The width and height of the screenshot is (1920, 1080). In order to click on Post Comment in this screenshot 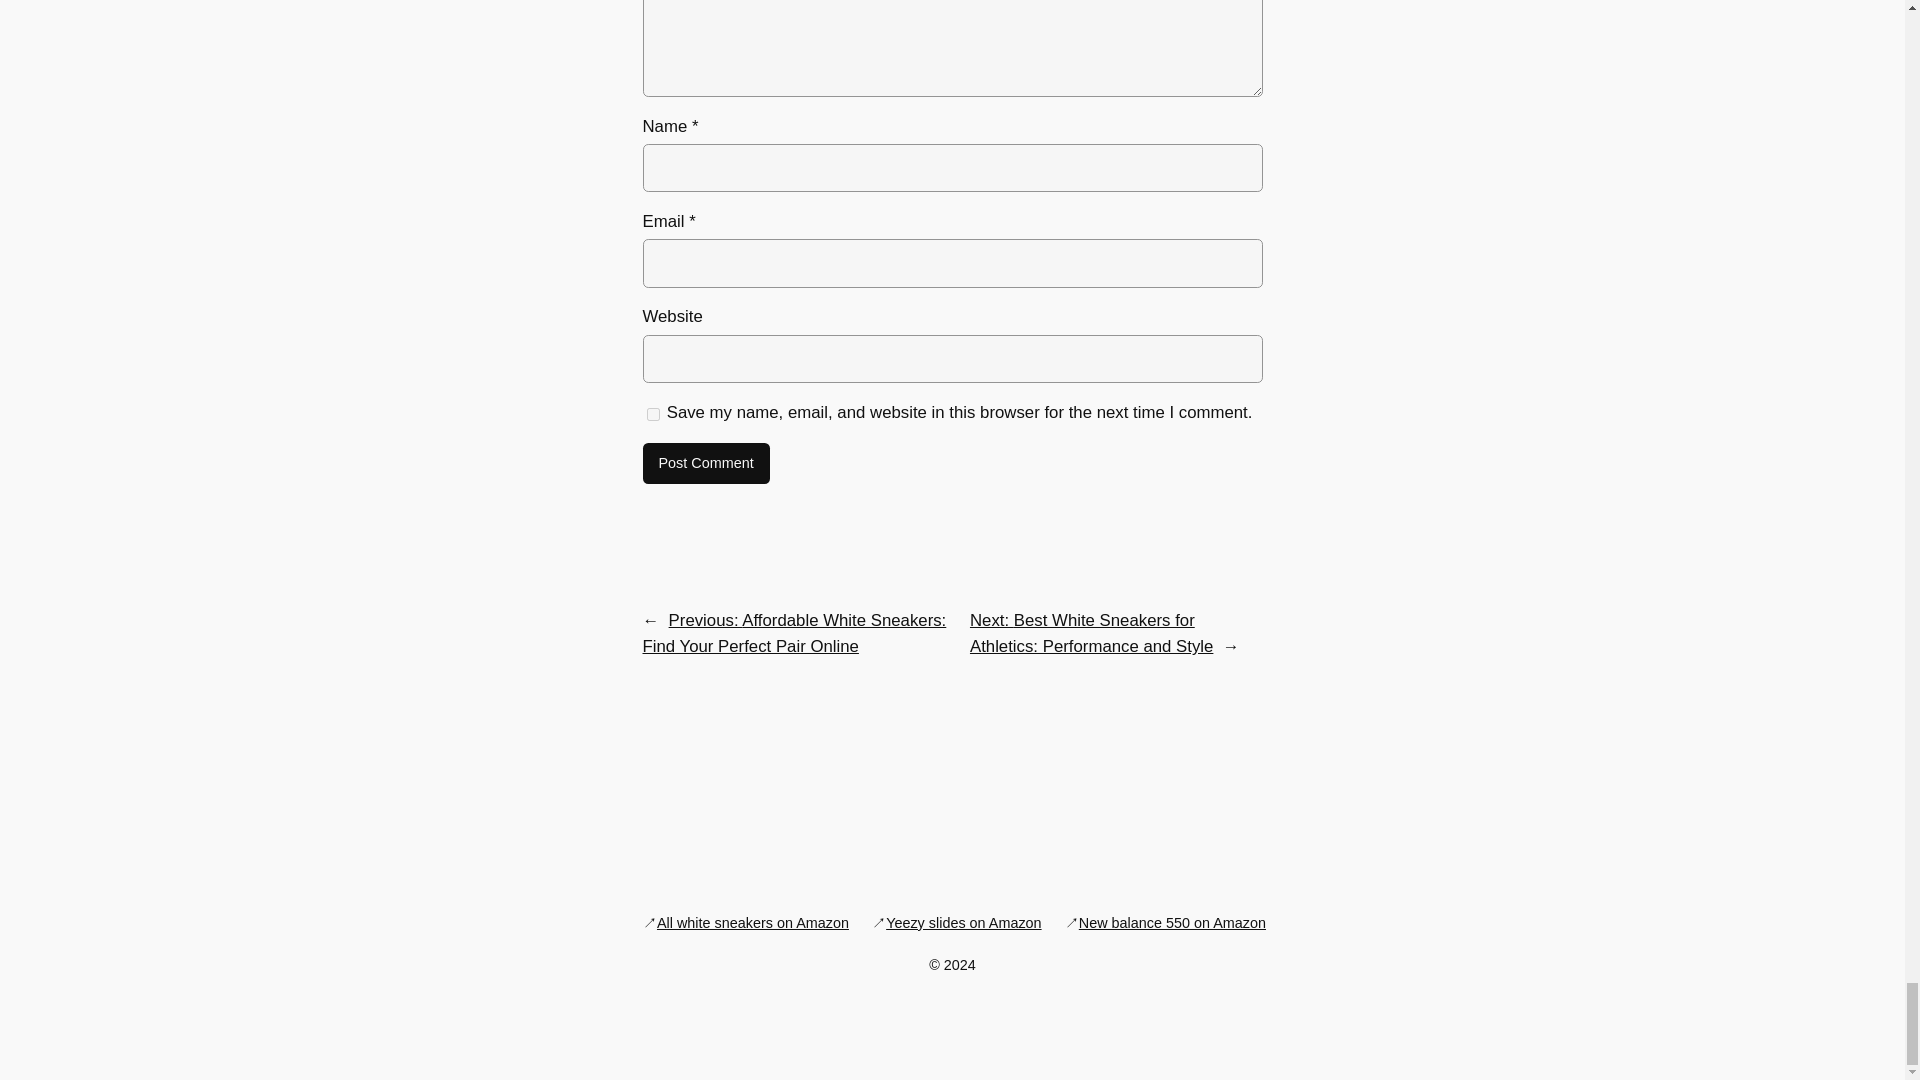, I will do `click(705, 463)`.